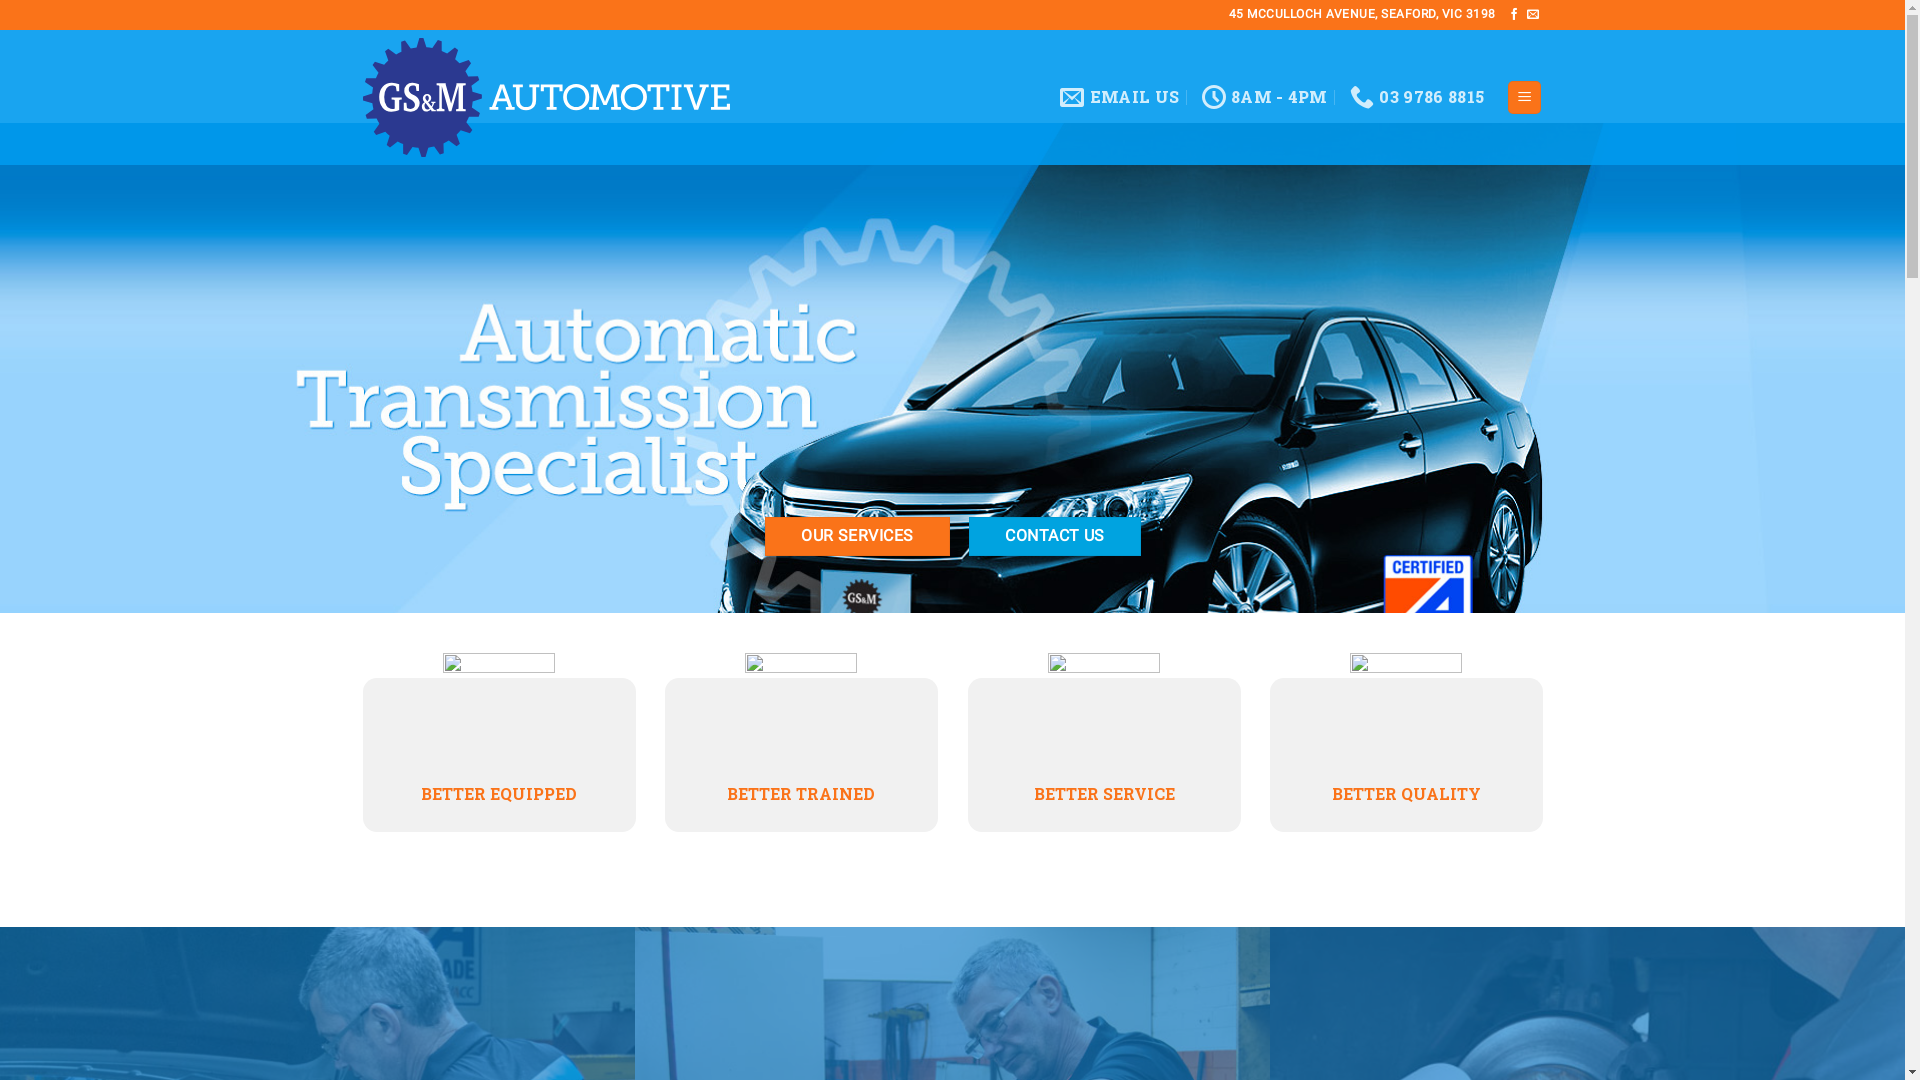  What do you see at coordinates (0, 0) in the screenshot?
I see `Skip to content` at bounding box center [0, 0].